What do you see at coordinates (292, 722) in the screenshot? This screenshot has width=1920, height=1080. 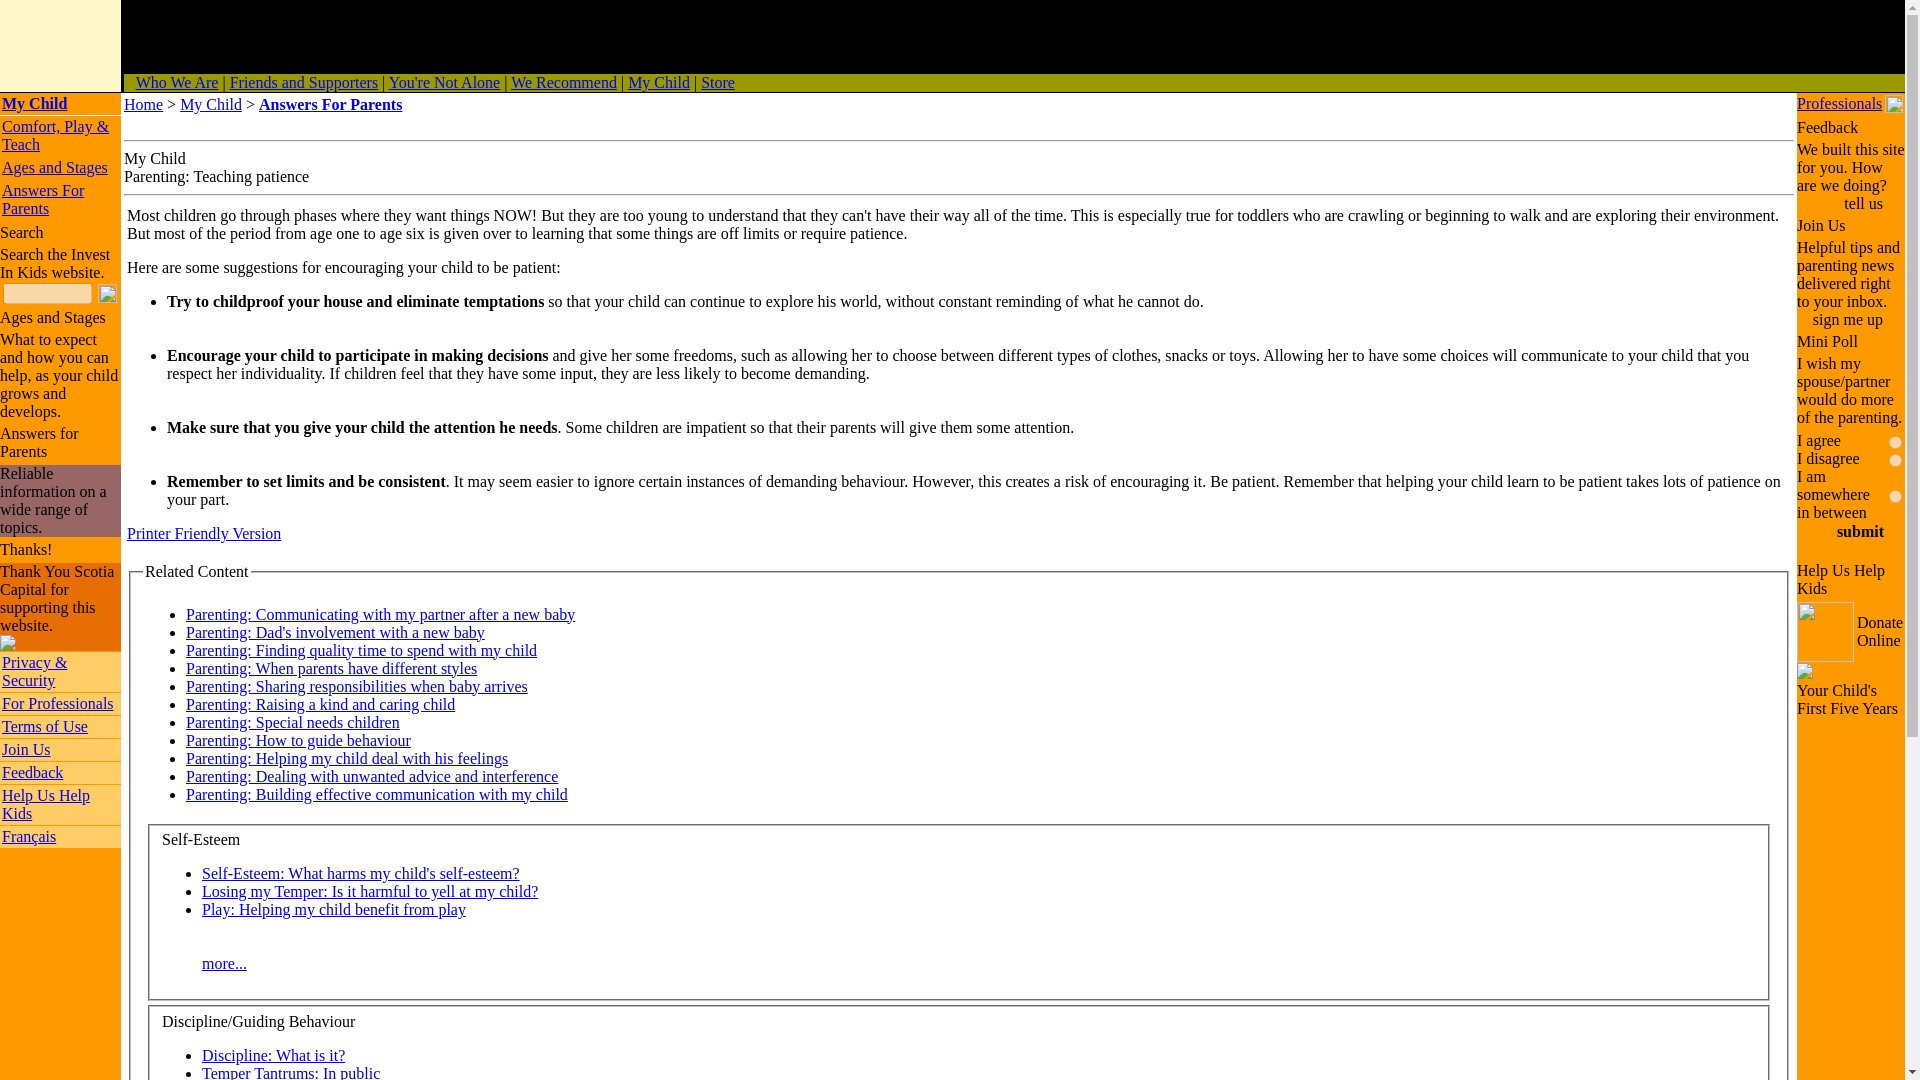 I see `Parenting: Special needs children` at bounding box center [292, 722].